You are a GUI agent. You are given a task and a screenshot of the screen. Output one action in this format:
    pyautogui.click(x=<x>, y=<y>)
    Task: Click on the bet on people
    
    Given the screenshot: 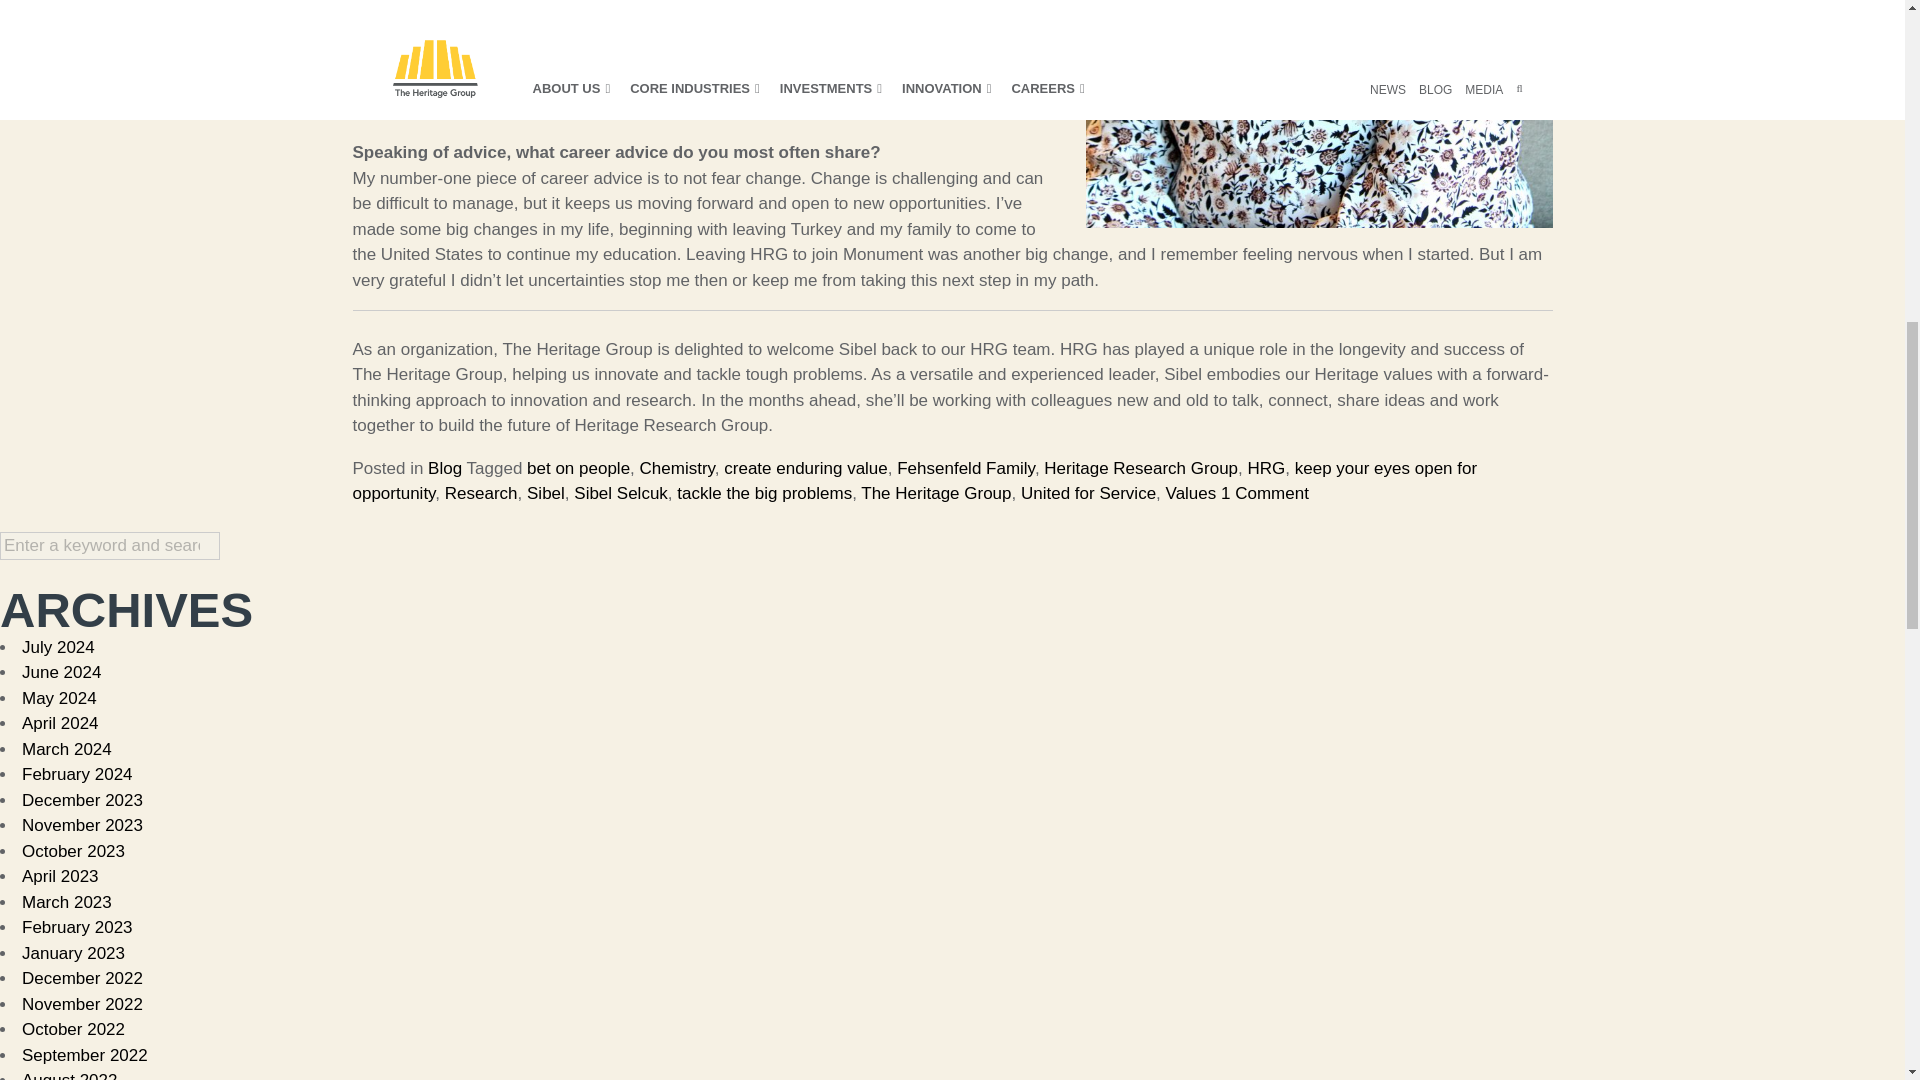 What is the action you would take?
    pyautogui.click(x=578, y=467)
    